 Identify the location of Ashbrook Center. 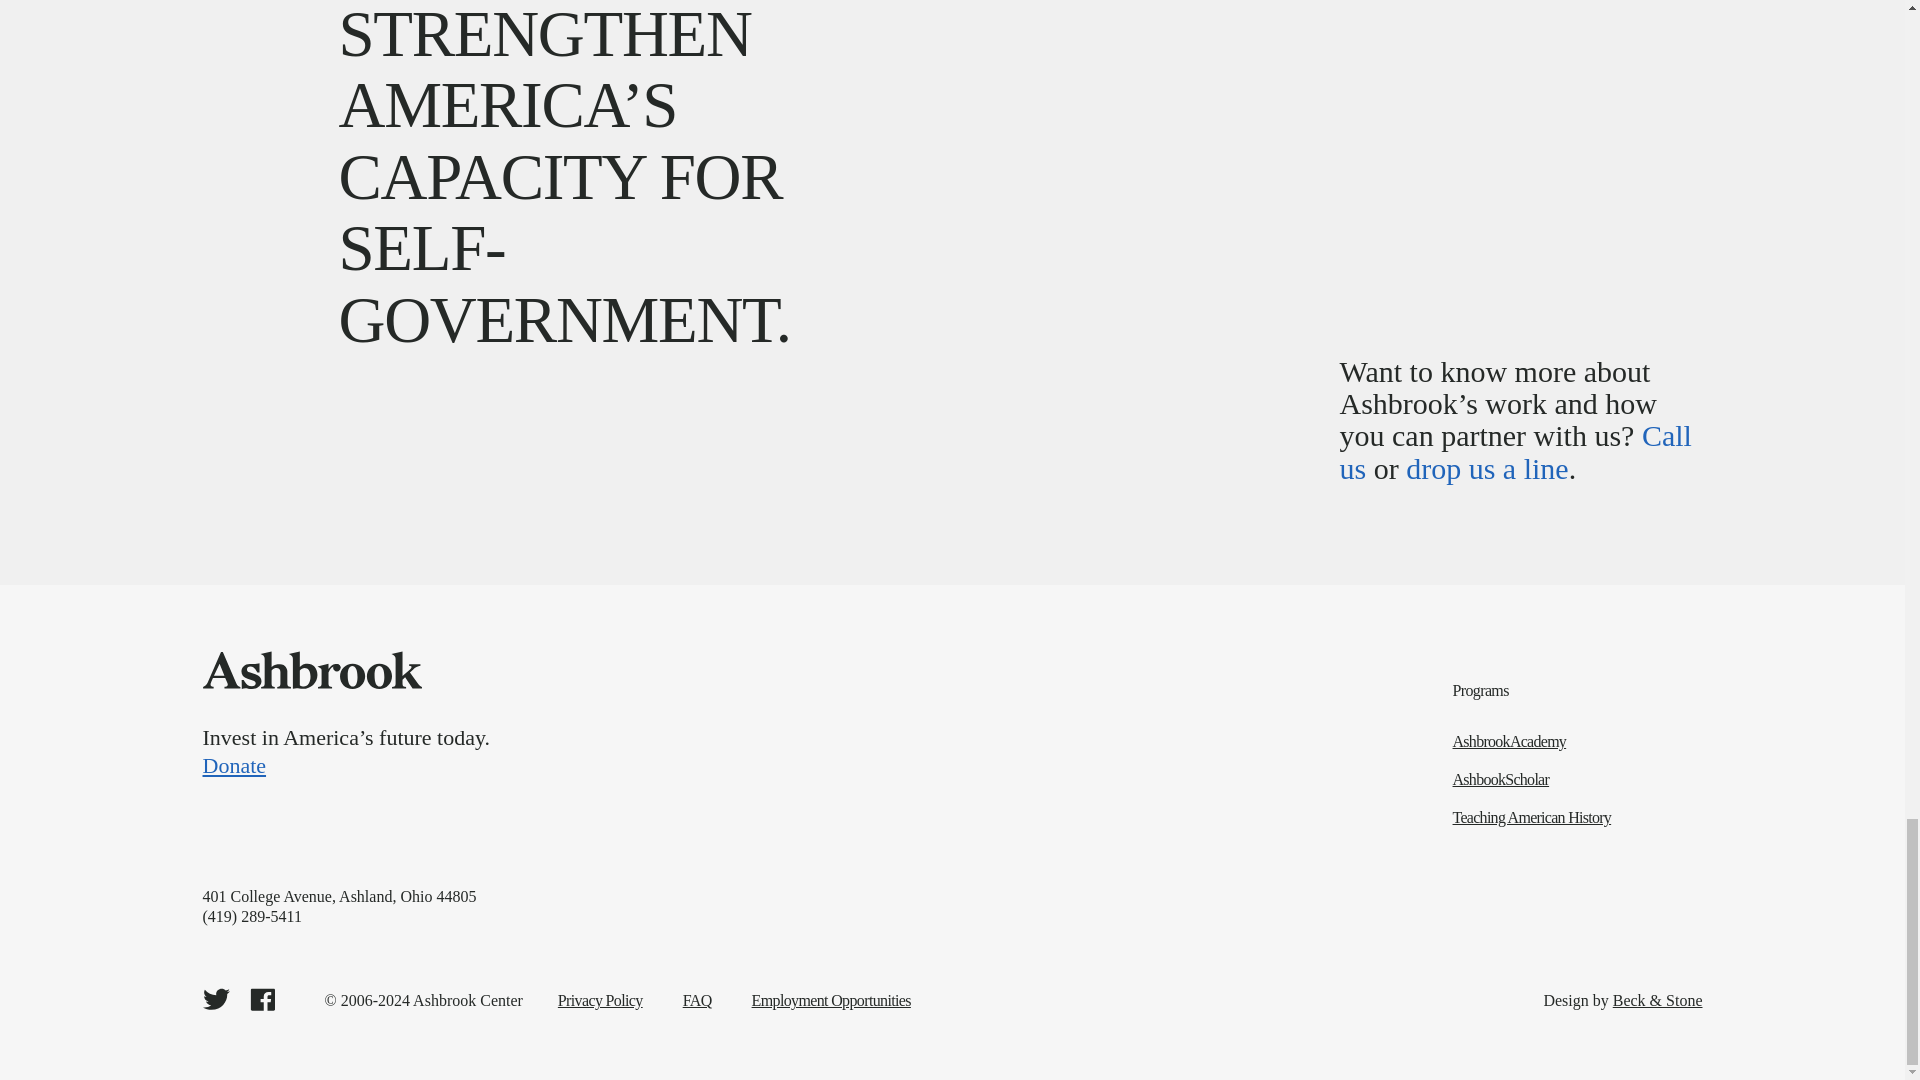
(310, 670).